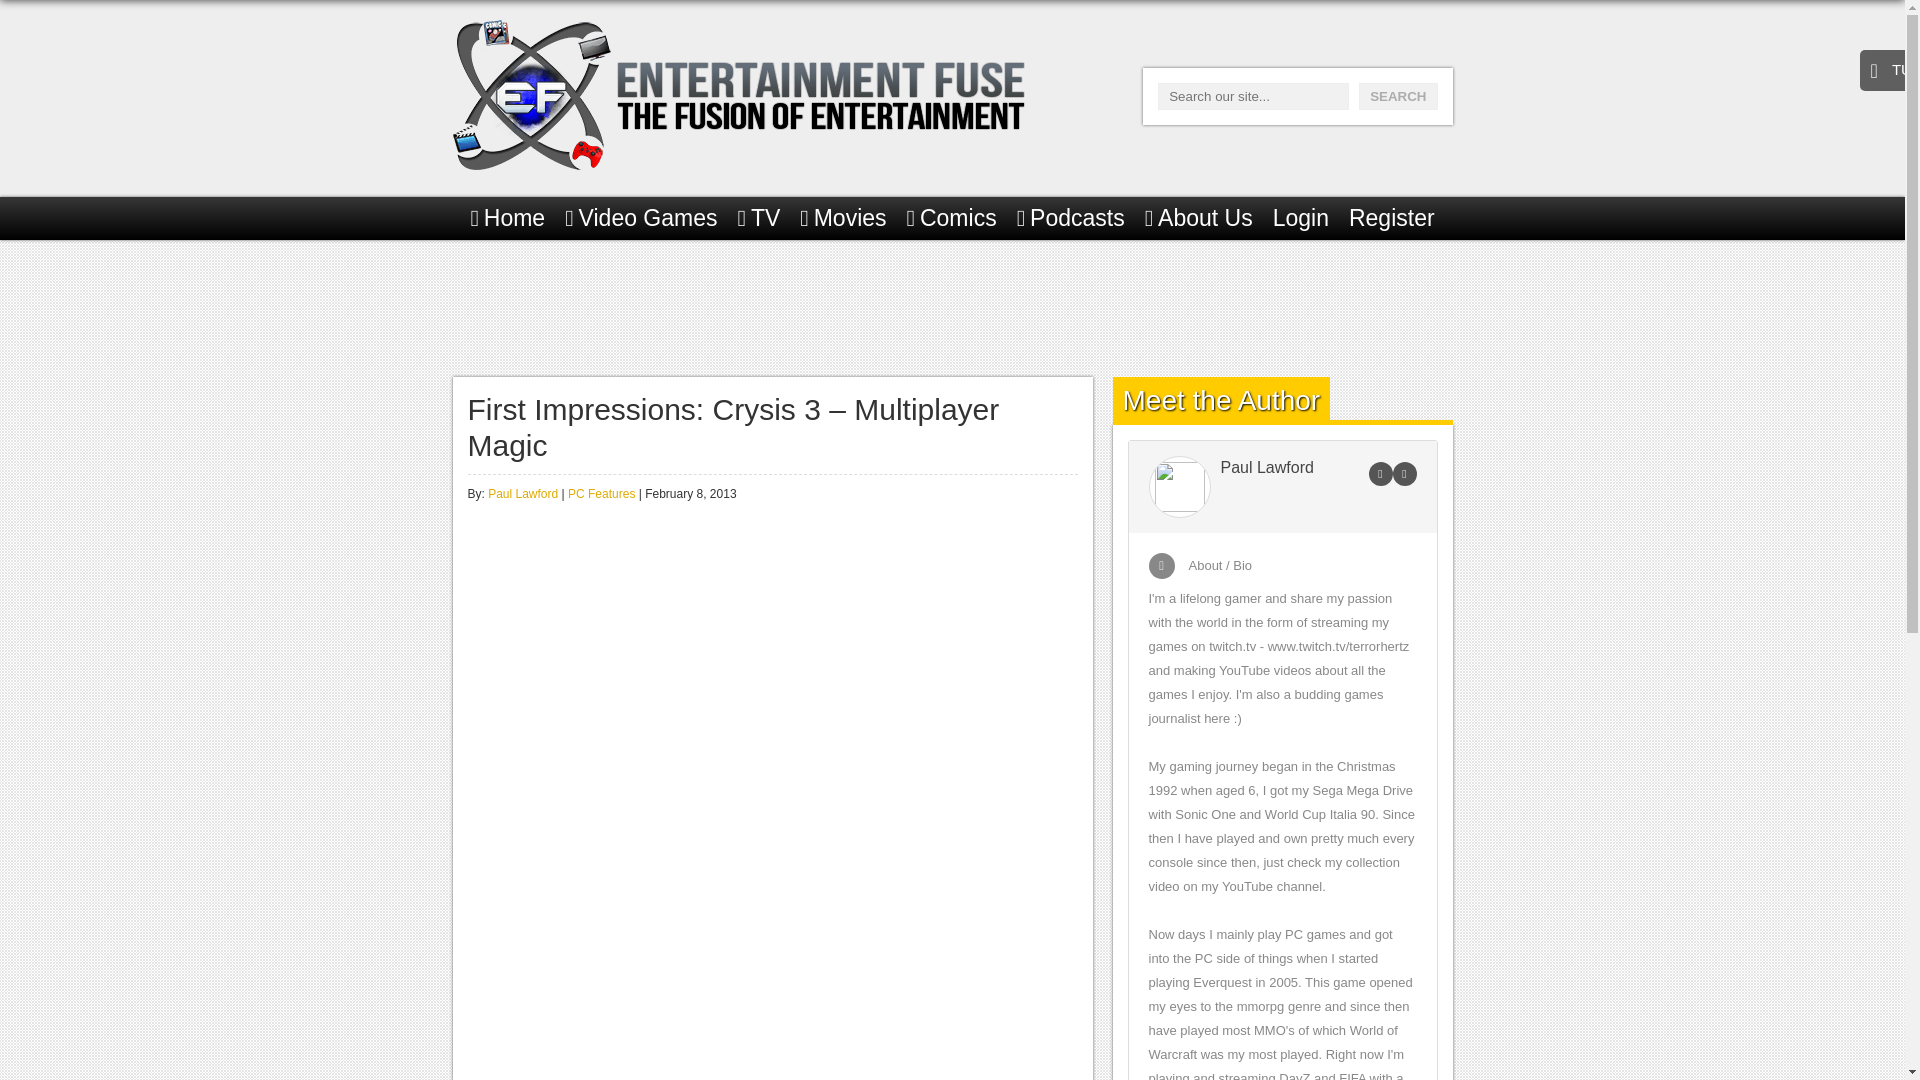 Image resolution: width=1920 pixels, height=1080 pixels. Describe the element at coordinates (1398, 96) in the screenshot. I see `Search` at that location.